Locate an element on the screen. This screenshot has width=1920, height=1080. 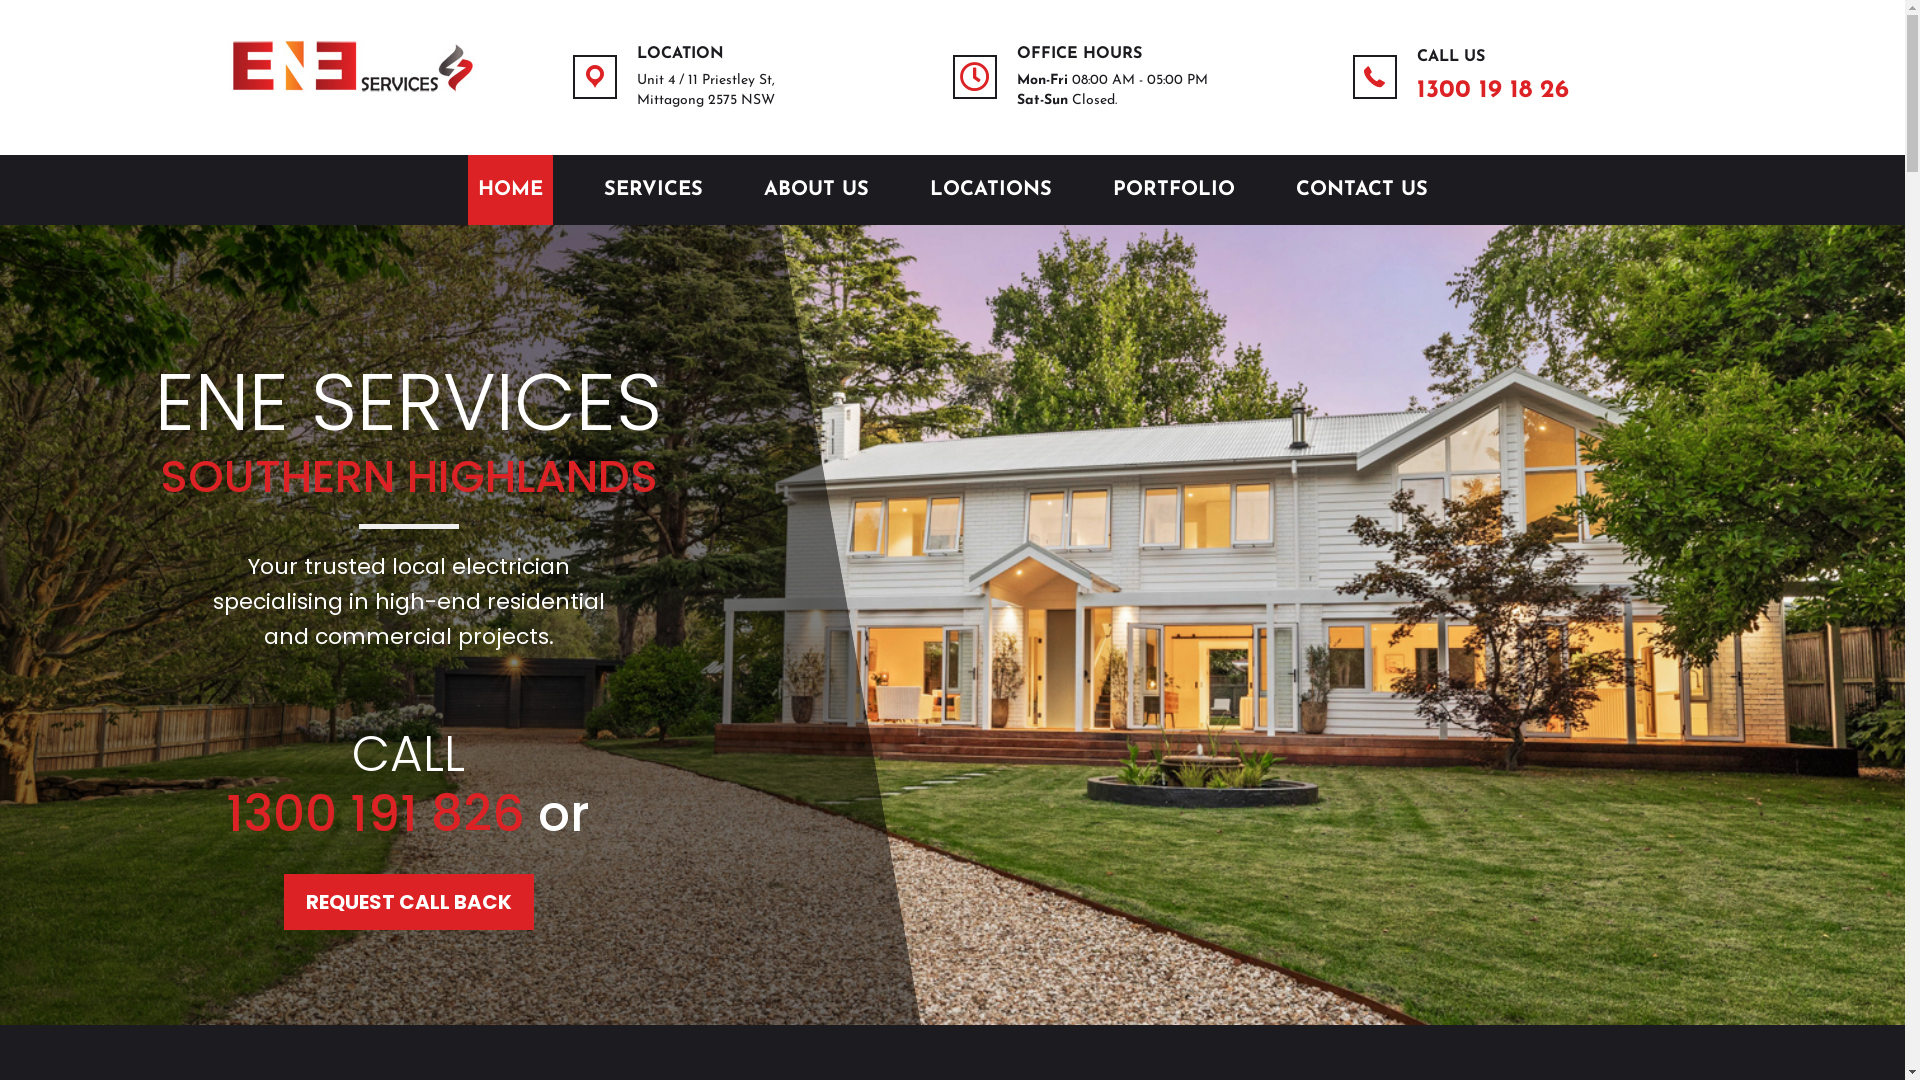
CONTACT US is located at coordinates (1362, 190).